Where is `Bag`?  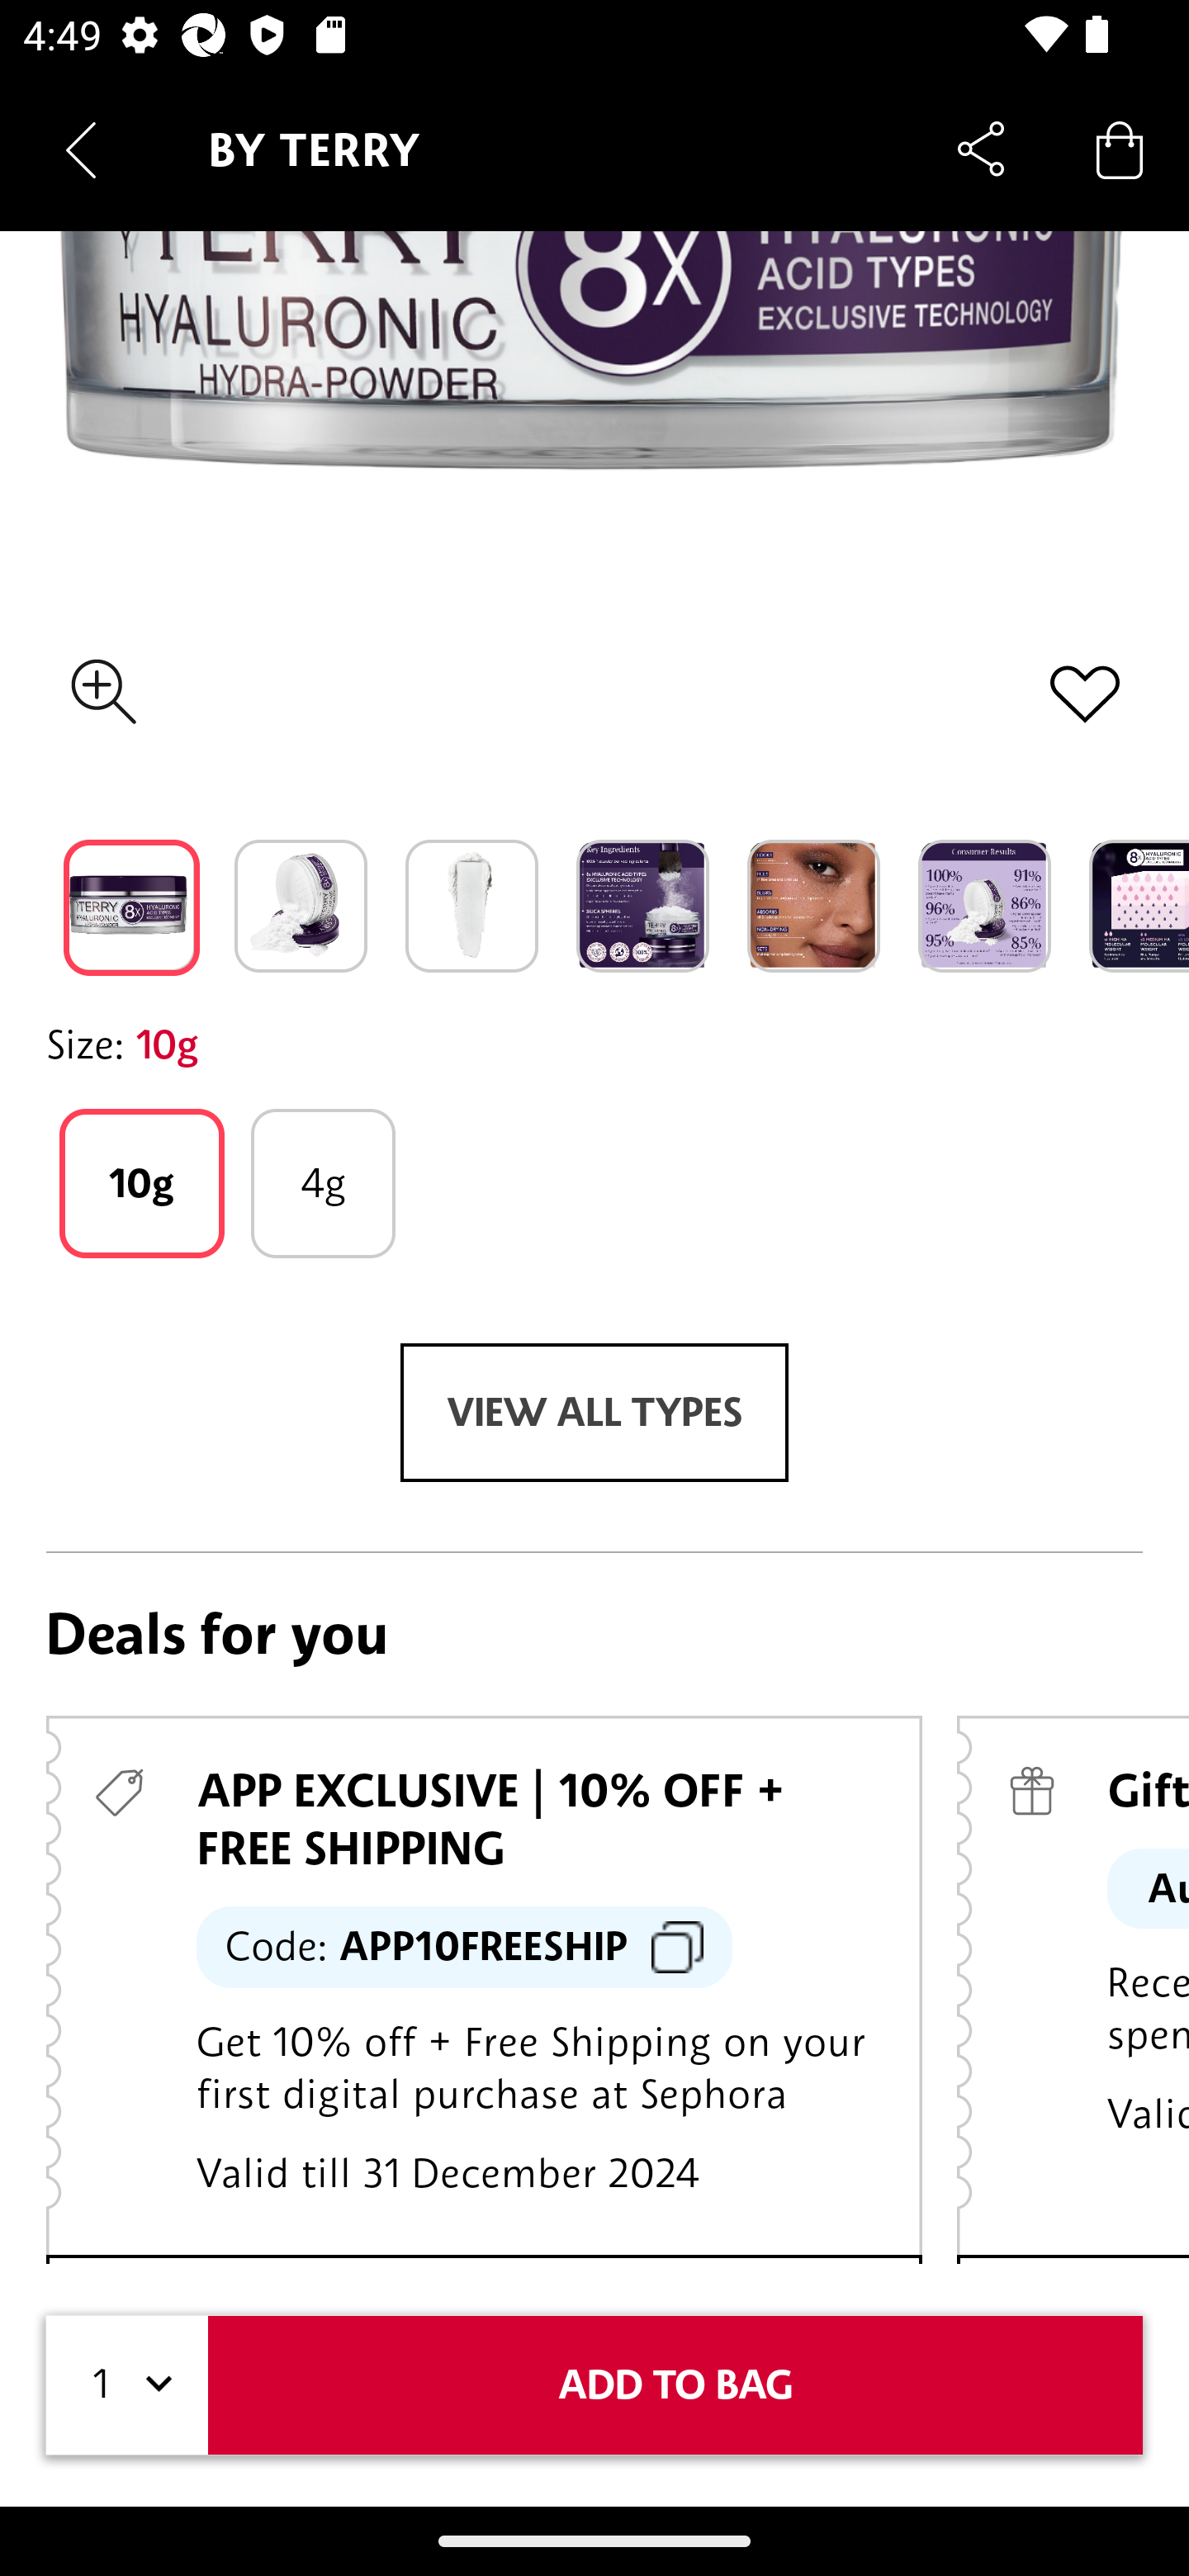 Bag is located at coordinates (1120, 149).